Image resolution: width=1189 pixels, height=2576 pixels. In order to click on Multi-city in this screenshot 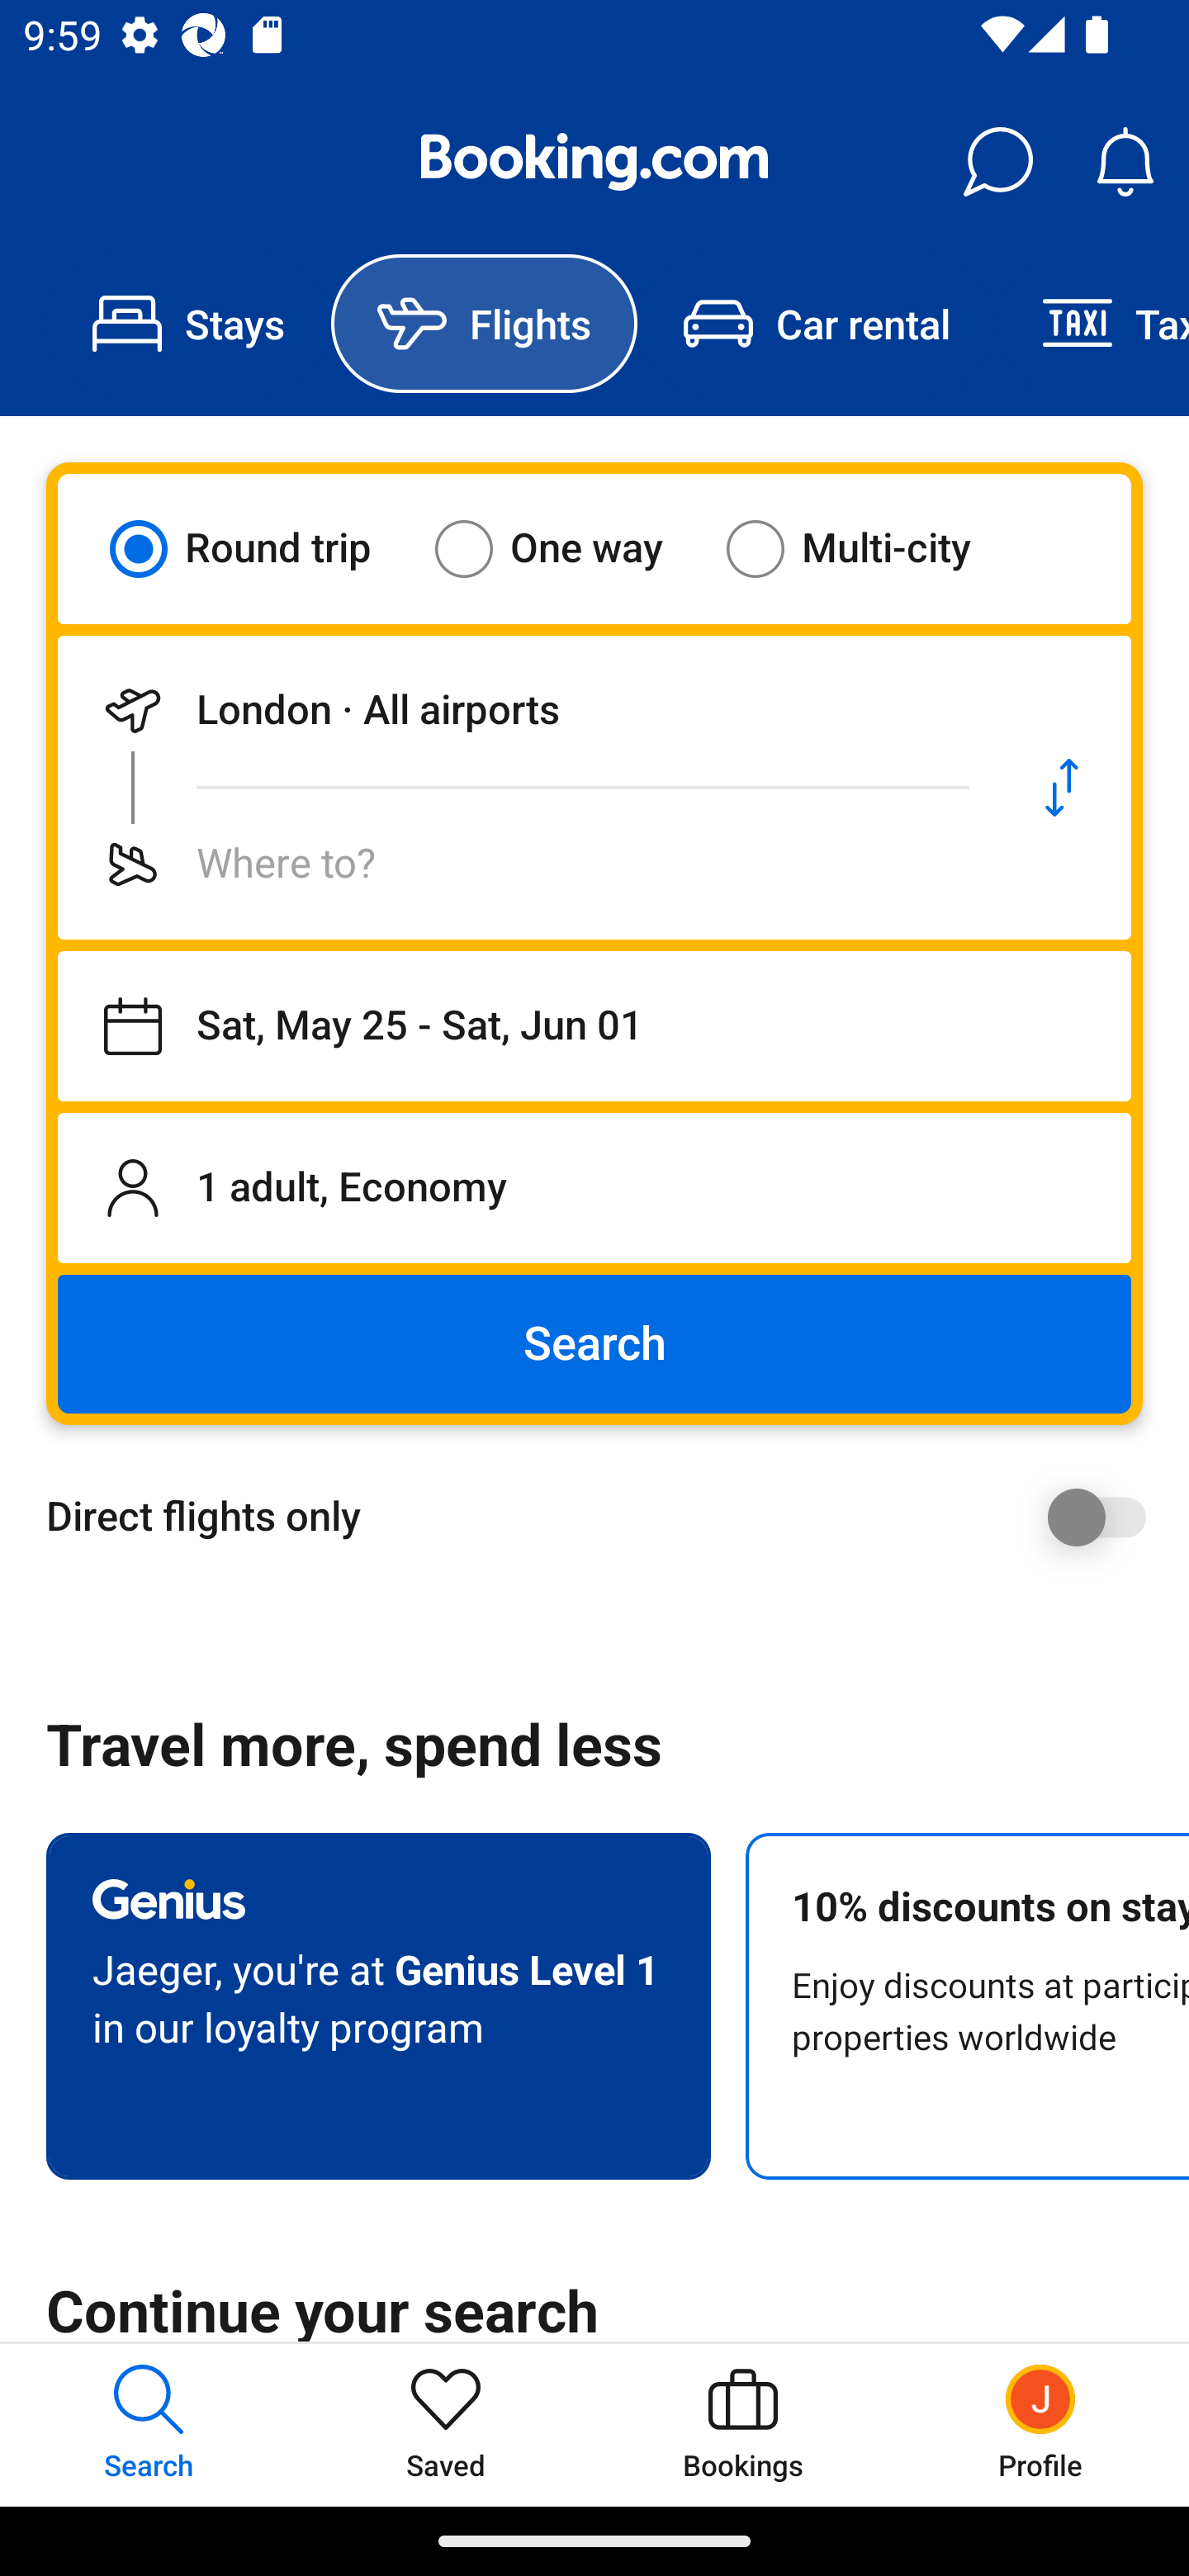, I will do `click(869, 548)`.